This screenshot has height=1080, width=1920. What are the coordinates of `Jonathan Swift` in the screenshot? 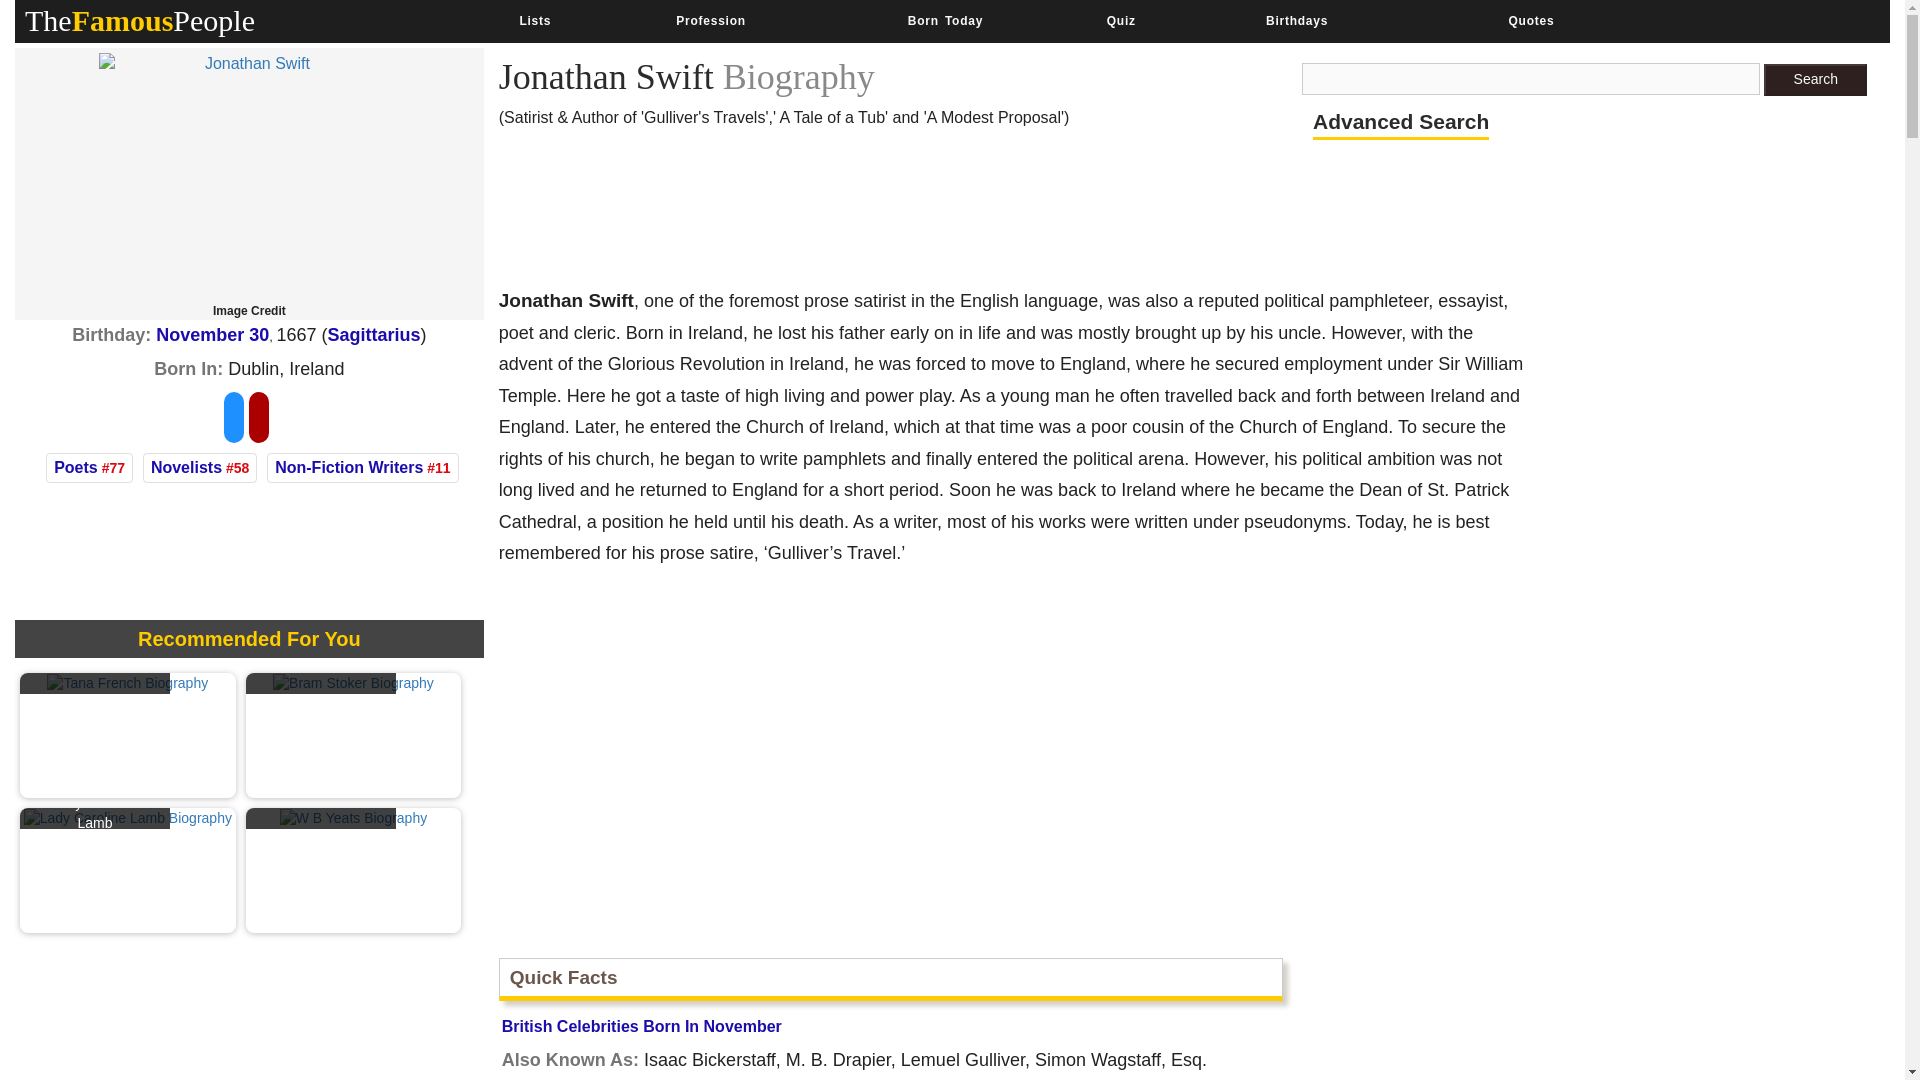 It's located at (249, 178).